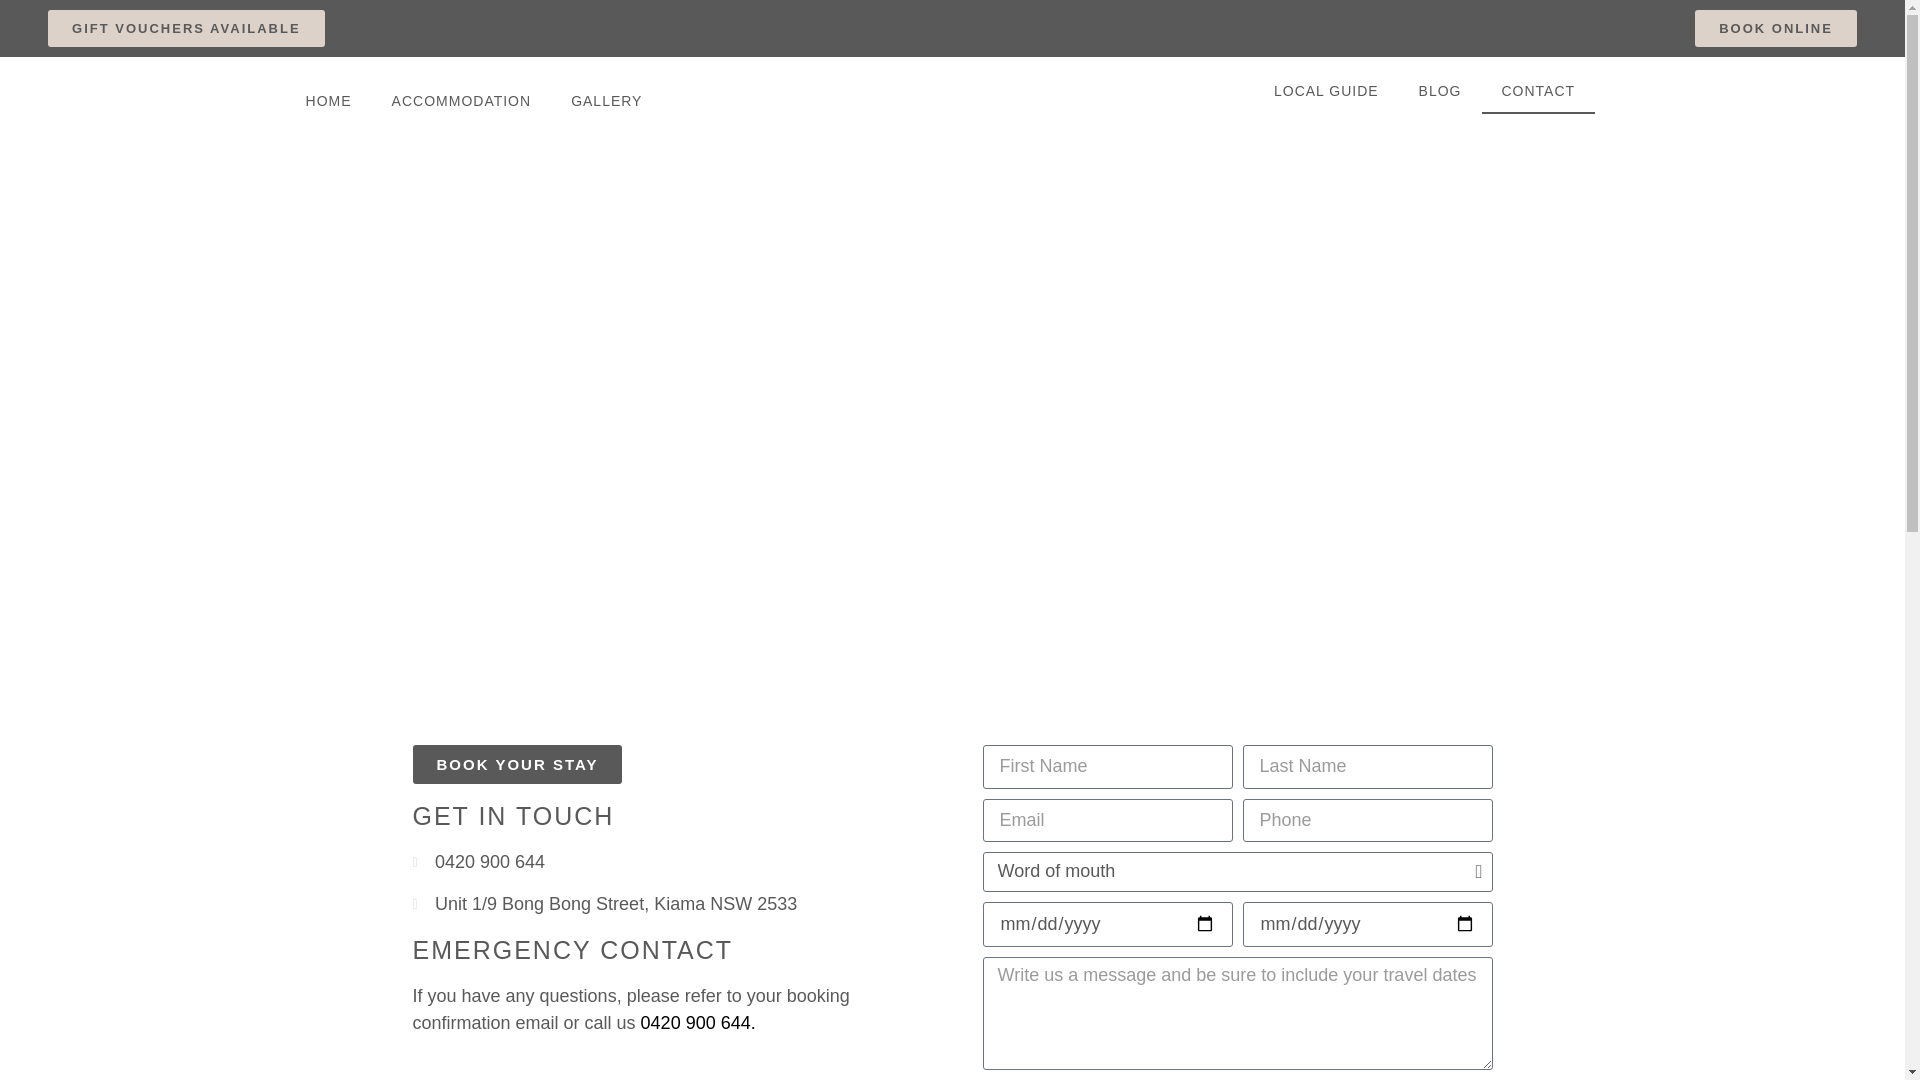 This screenshot has width=1920, height=1080. What do you see at coordinates (1440, 91) in the screenshot?
I see `BLOG` at bounding box center [1440, 91].